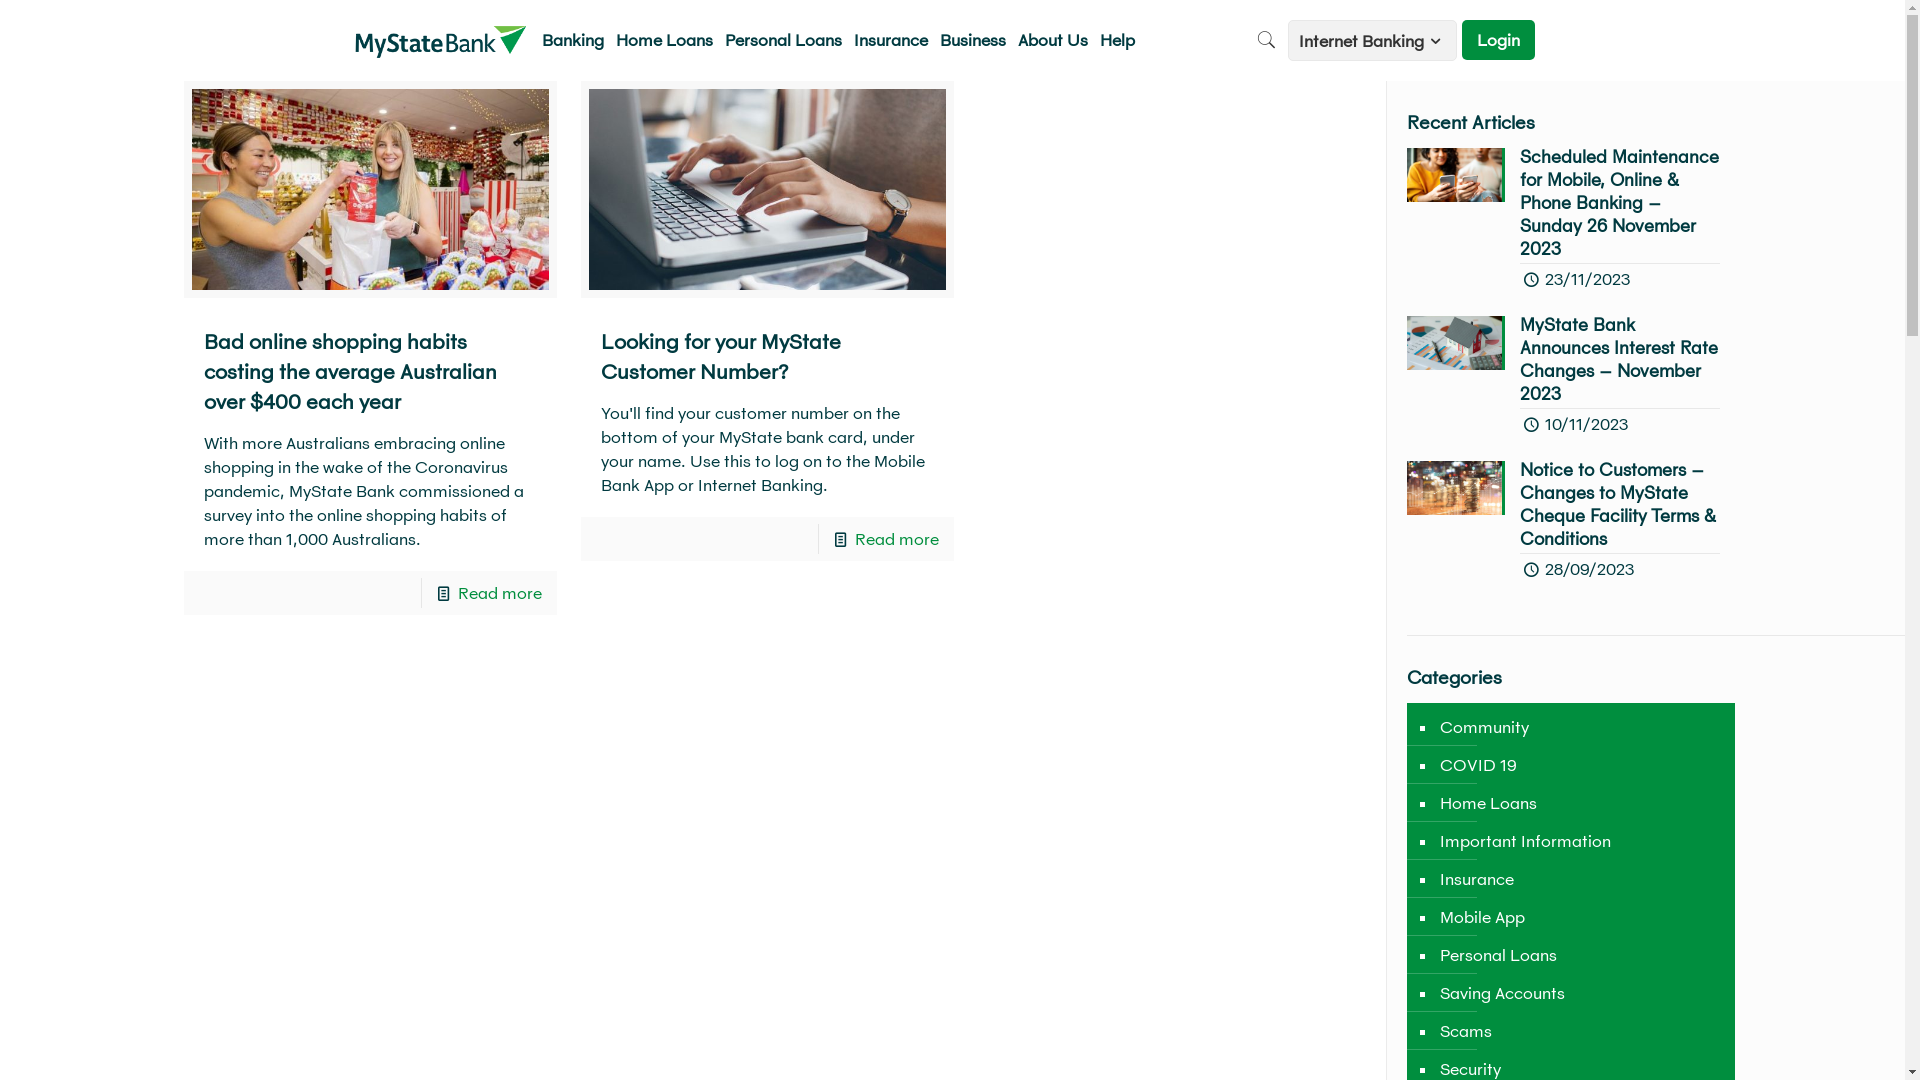 This screenshot has height=1080, width=1920. What do you see at coordinates (1483, 727) in the screenshot?
I see `Community` at bounding box center [1483, 727].